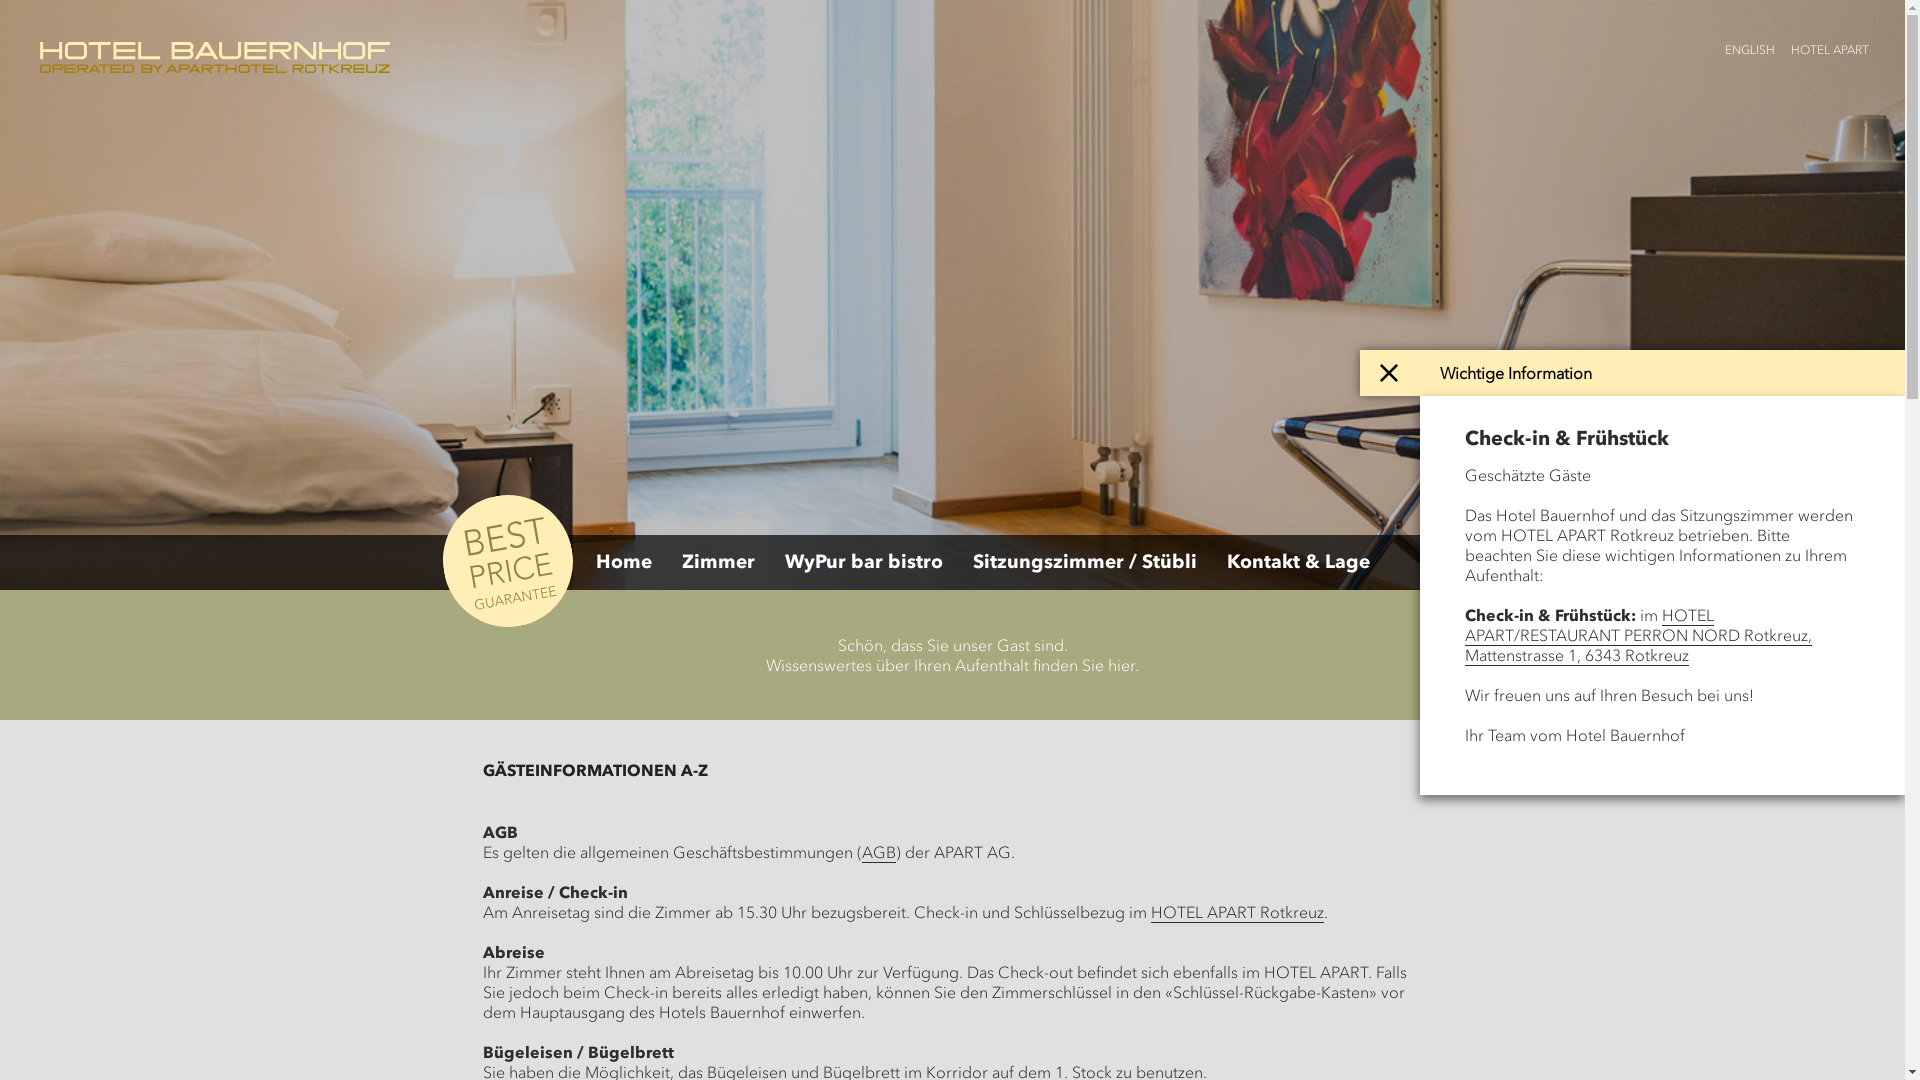 This screenshot has width=1920, height=1080. I want to click on Kontakt & Lage, so click(1298, 562).